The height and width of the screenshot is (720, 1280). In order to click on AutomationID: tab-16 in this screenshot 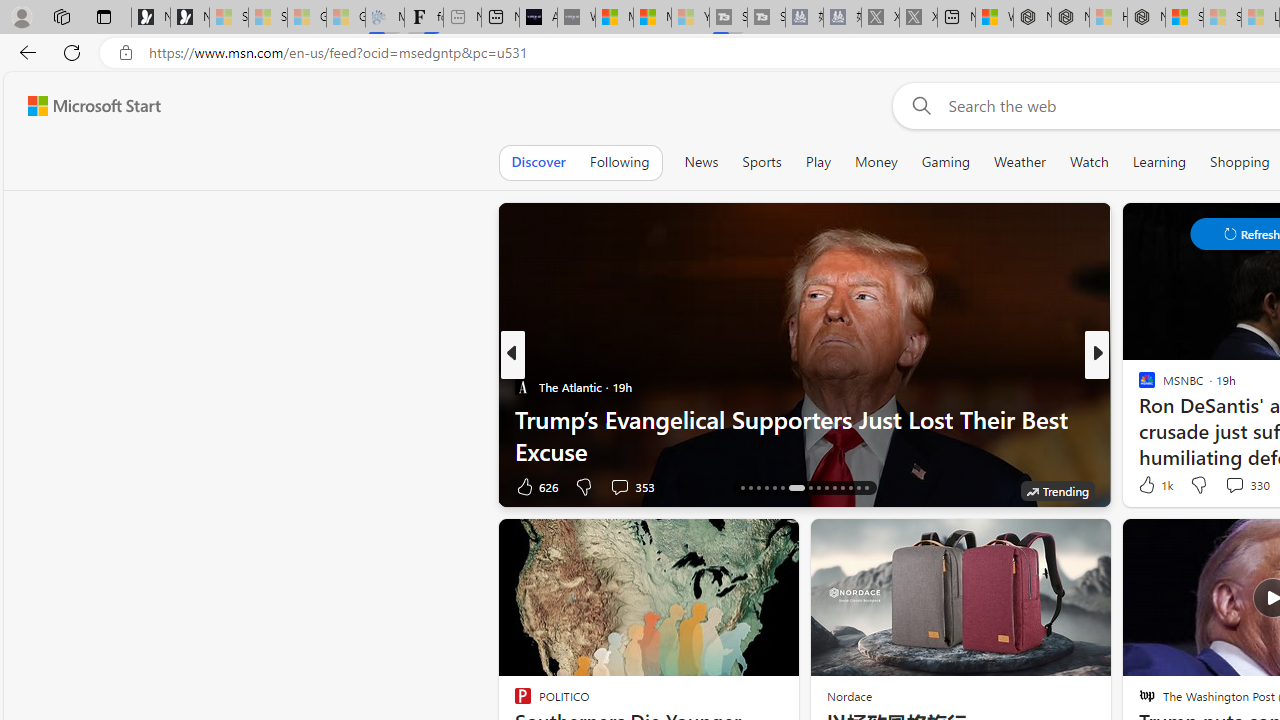, I will do `click(742, 488)`.